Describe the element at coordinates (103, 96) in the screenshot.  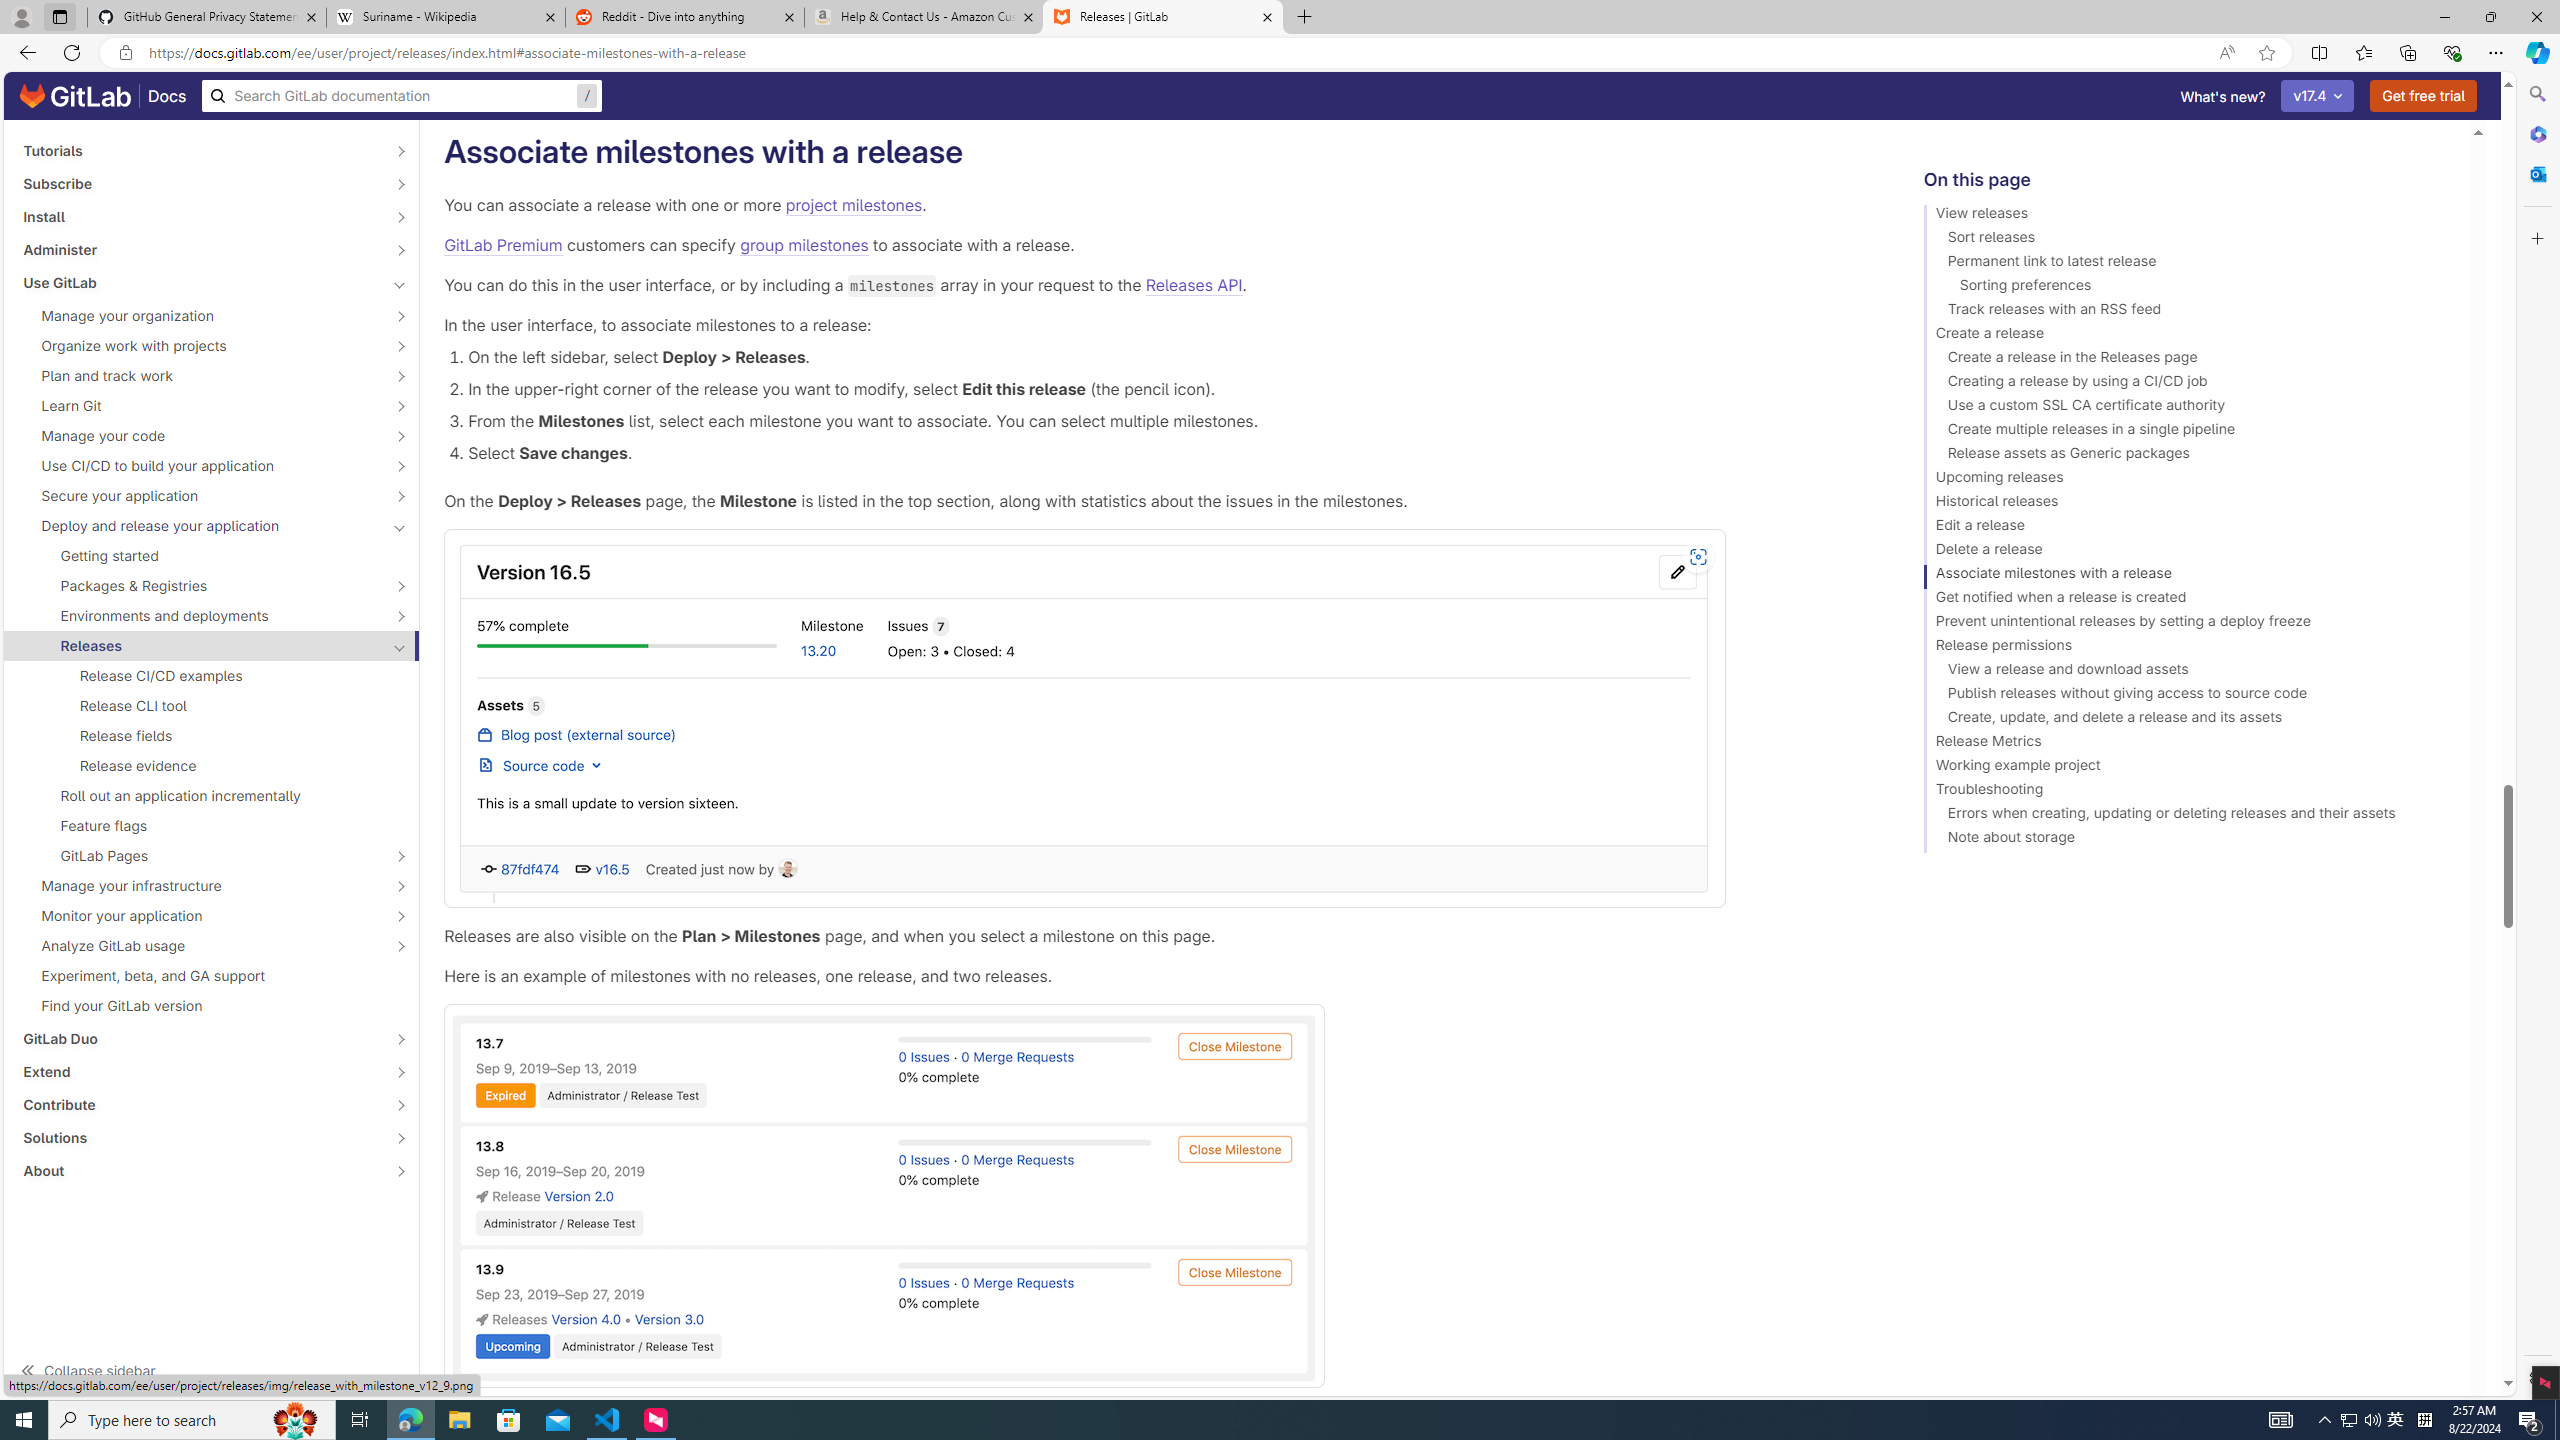
I see `GitLab documentation home Docs` at that location.